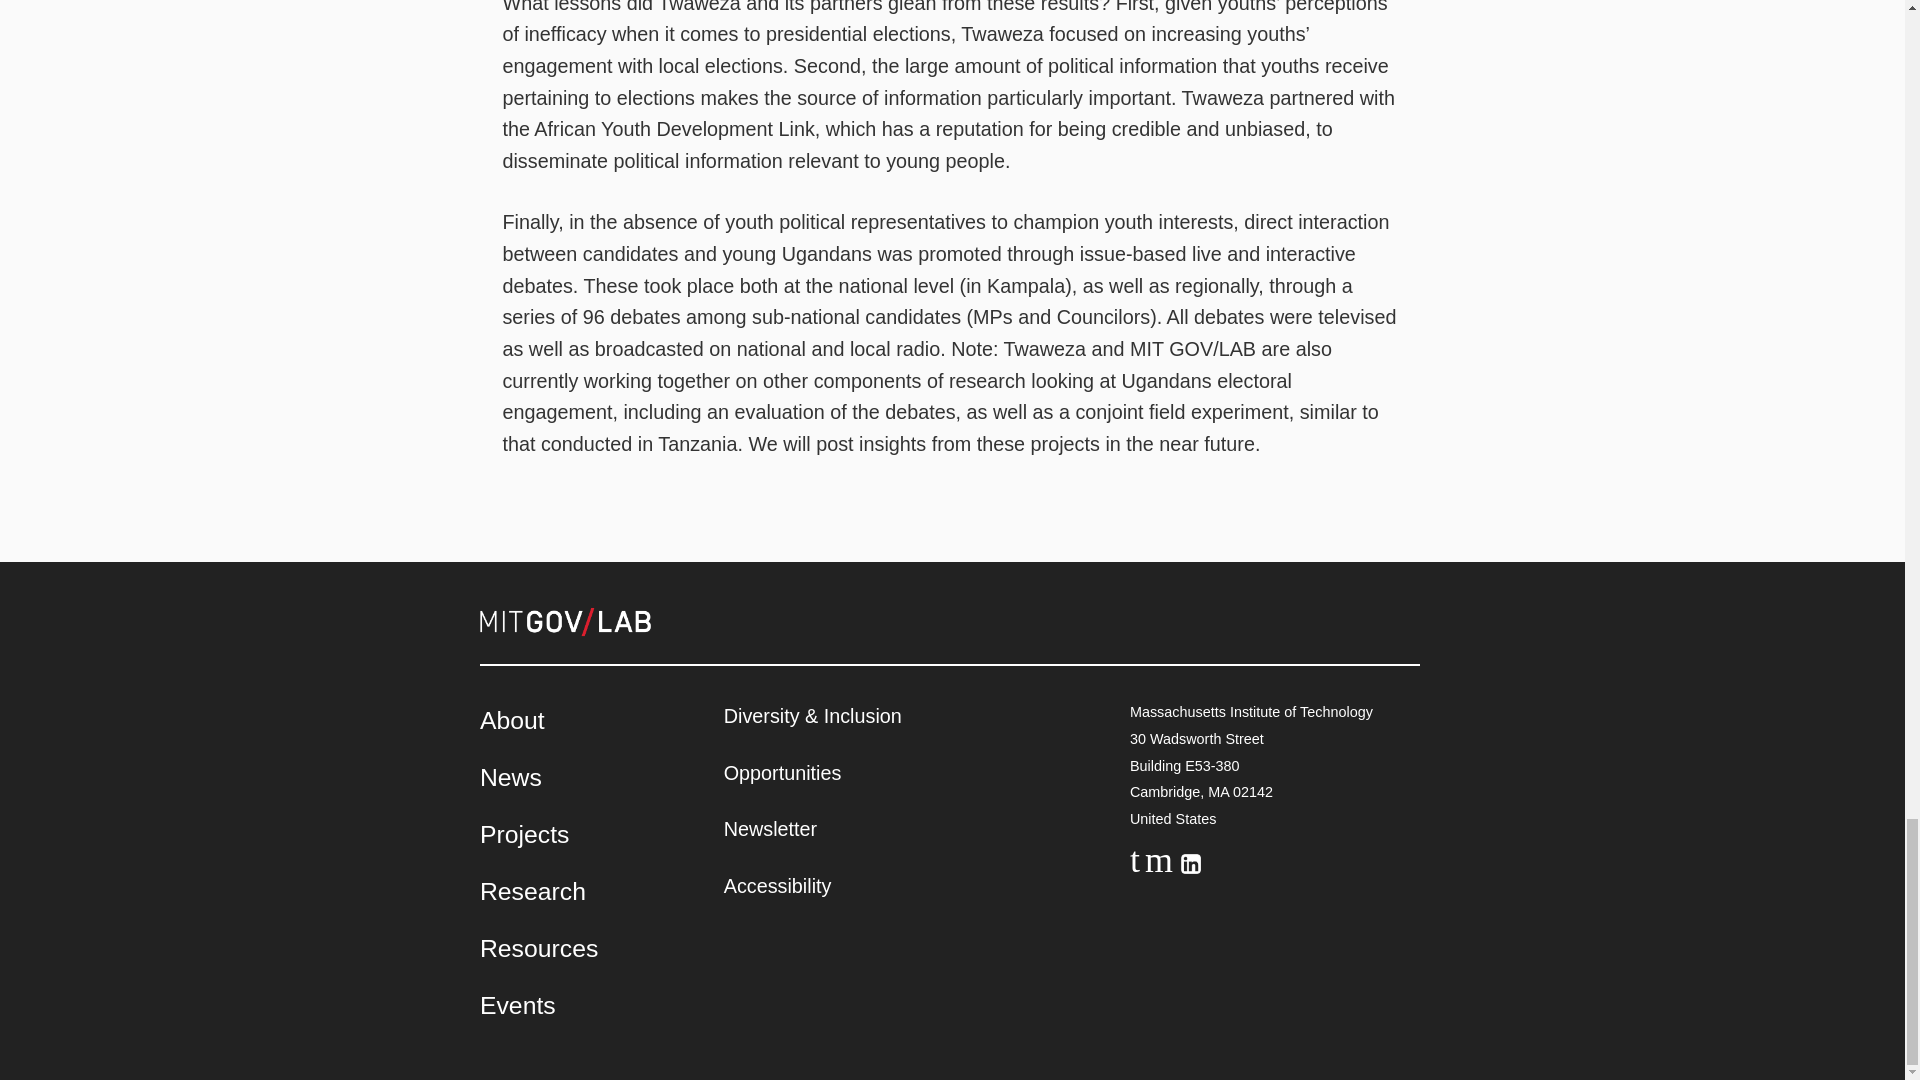 This screenshot has width=1920, height=1080. What do you see at coordinates (782, 773) in the screenshot?
I see `Opportunities` at bounding box center [782, 773].